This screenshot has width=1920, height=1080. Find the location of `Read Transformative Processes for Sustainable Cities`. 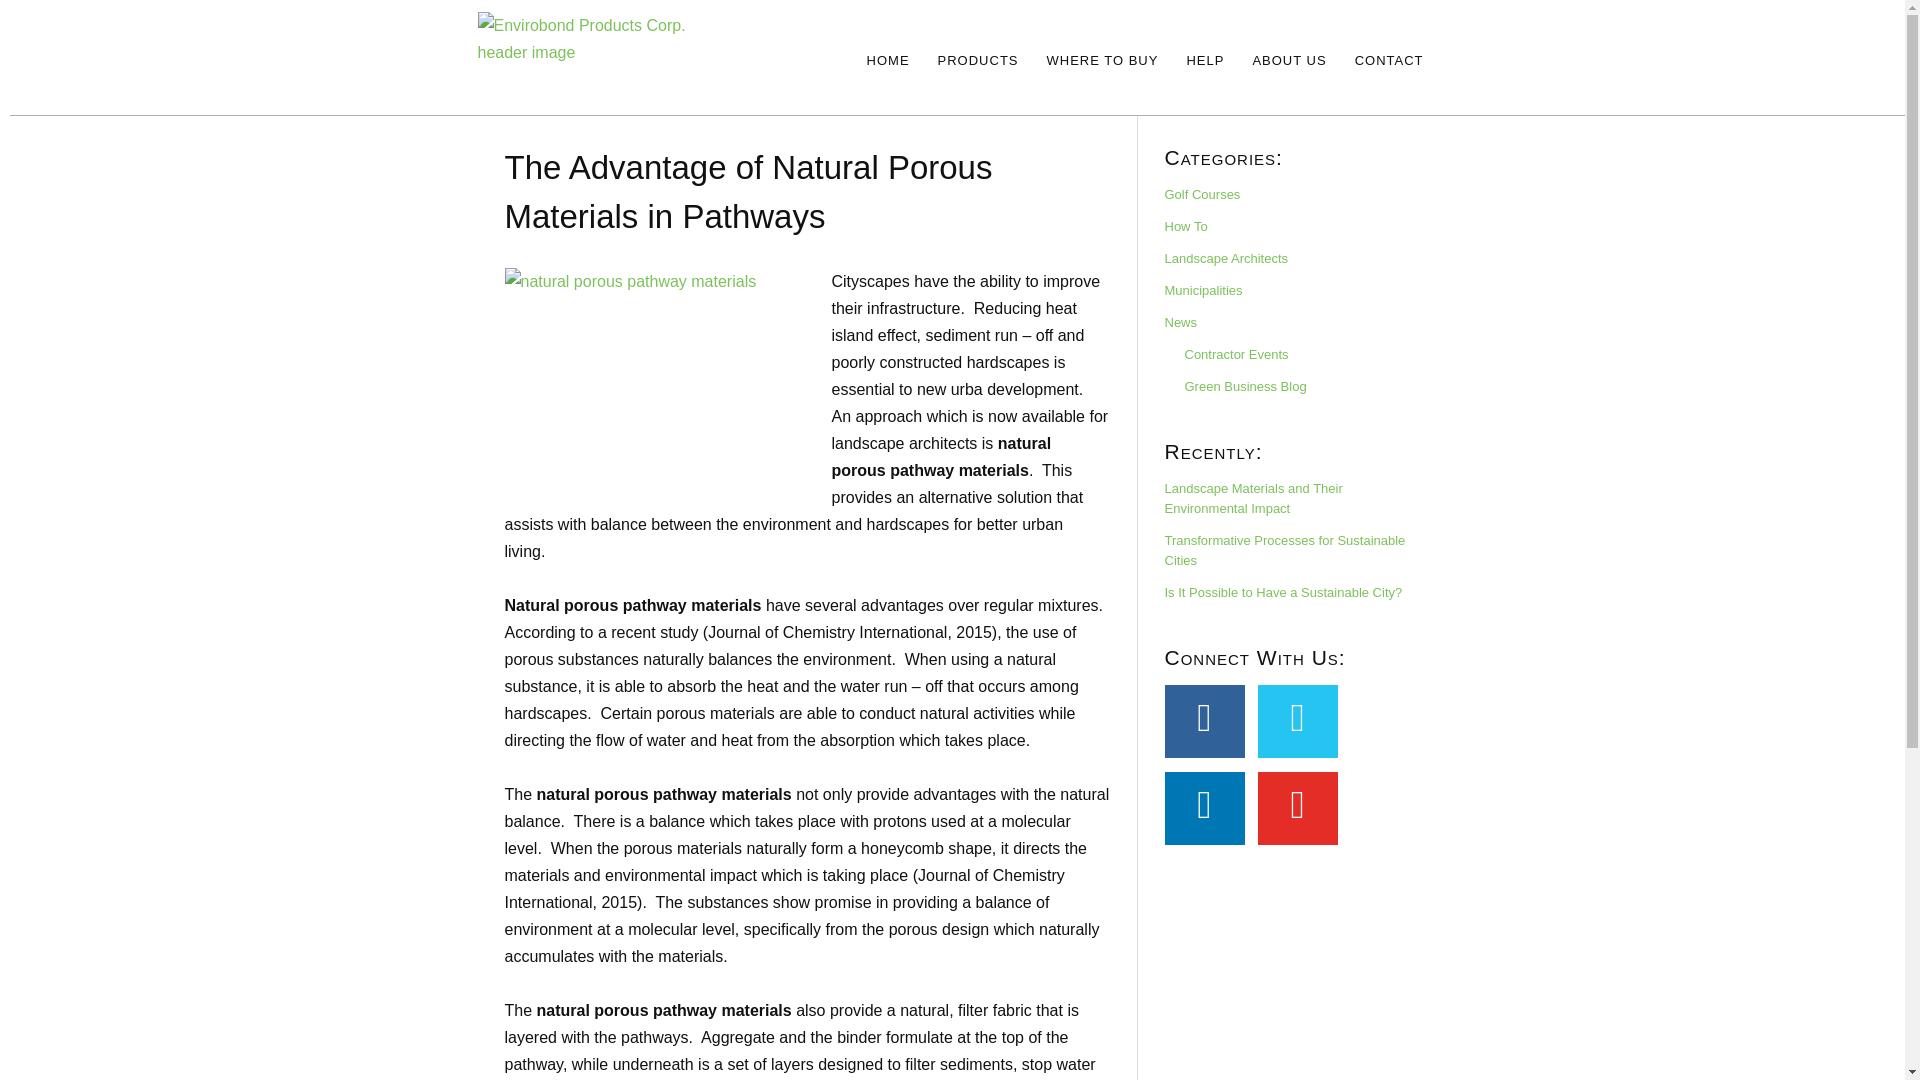

Read Transformative Processes for Sustainable Cities is located at coordinates (1284, 550).